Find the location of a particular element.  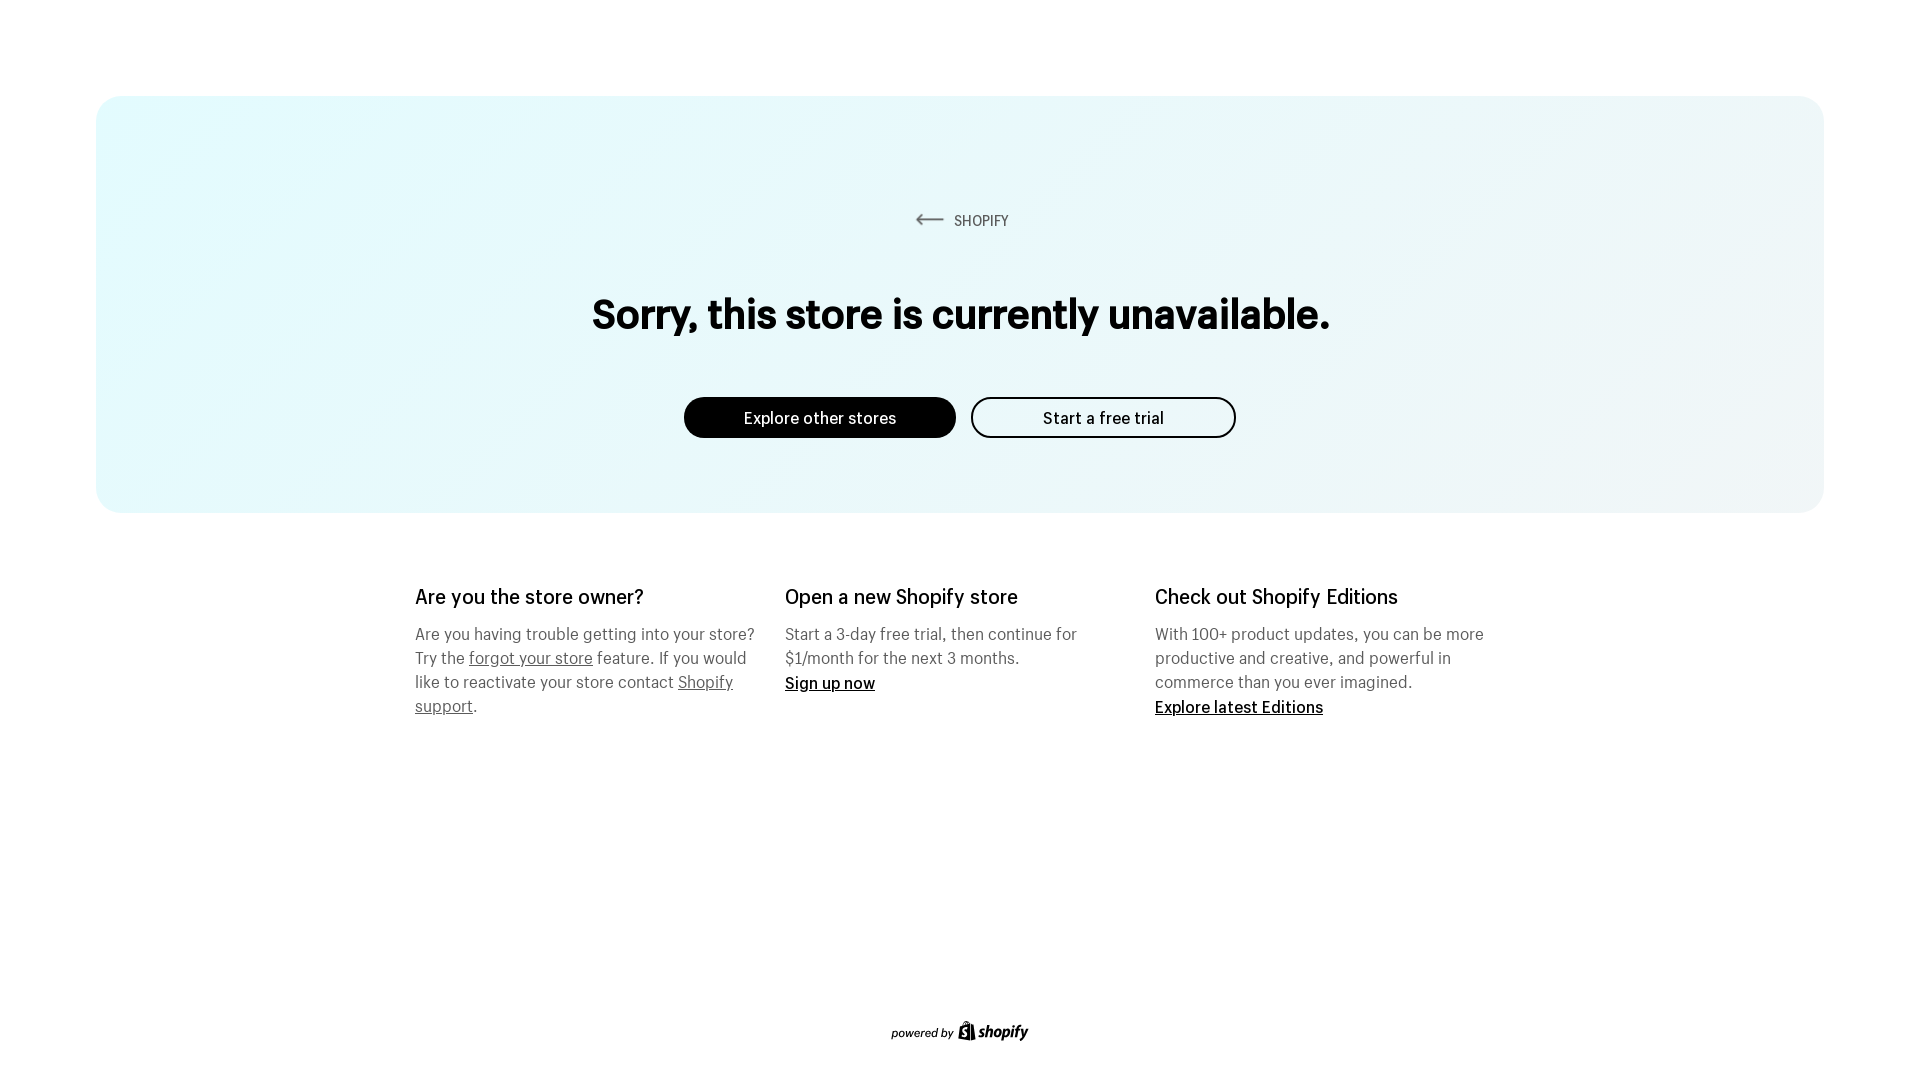

SHOPIFY is located at coordinates (960, 220).